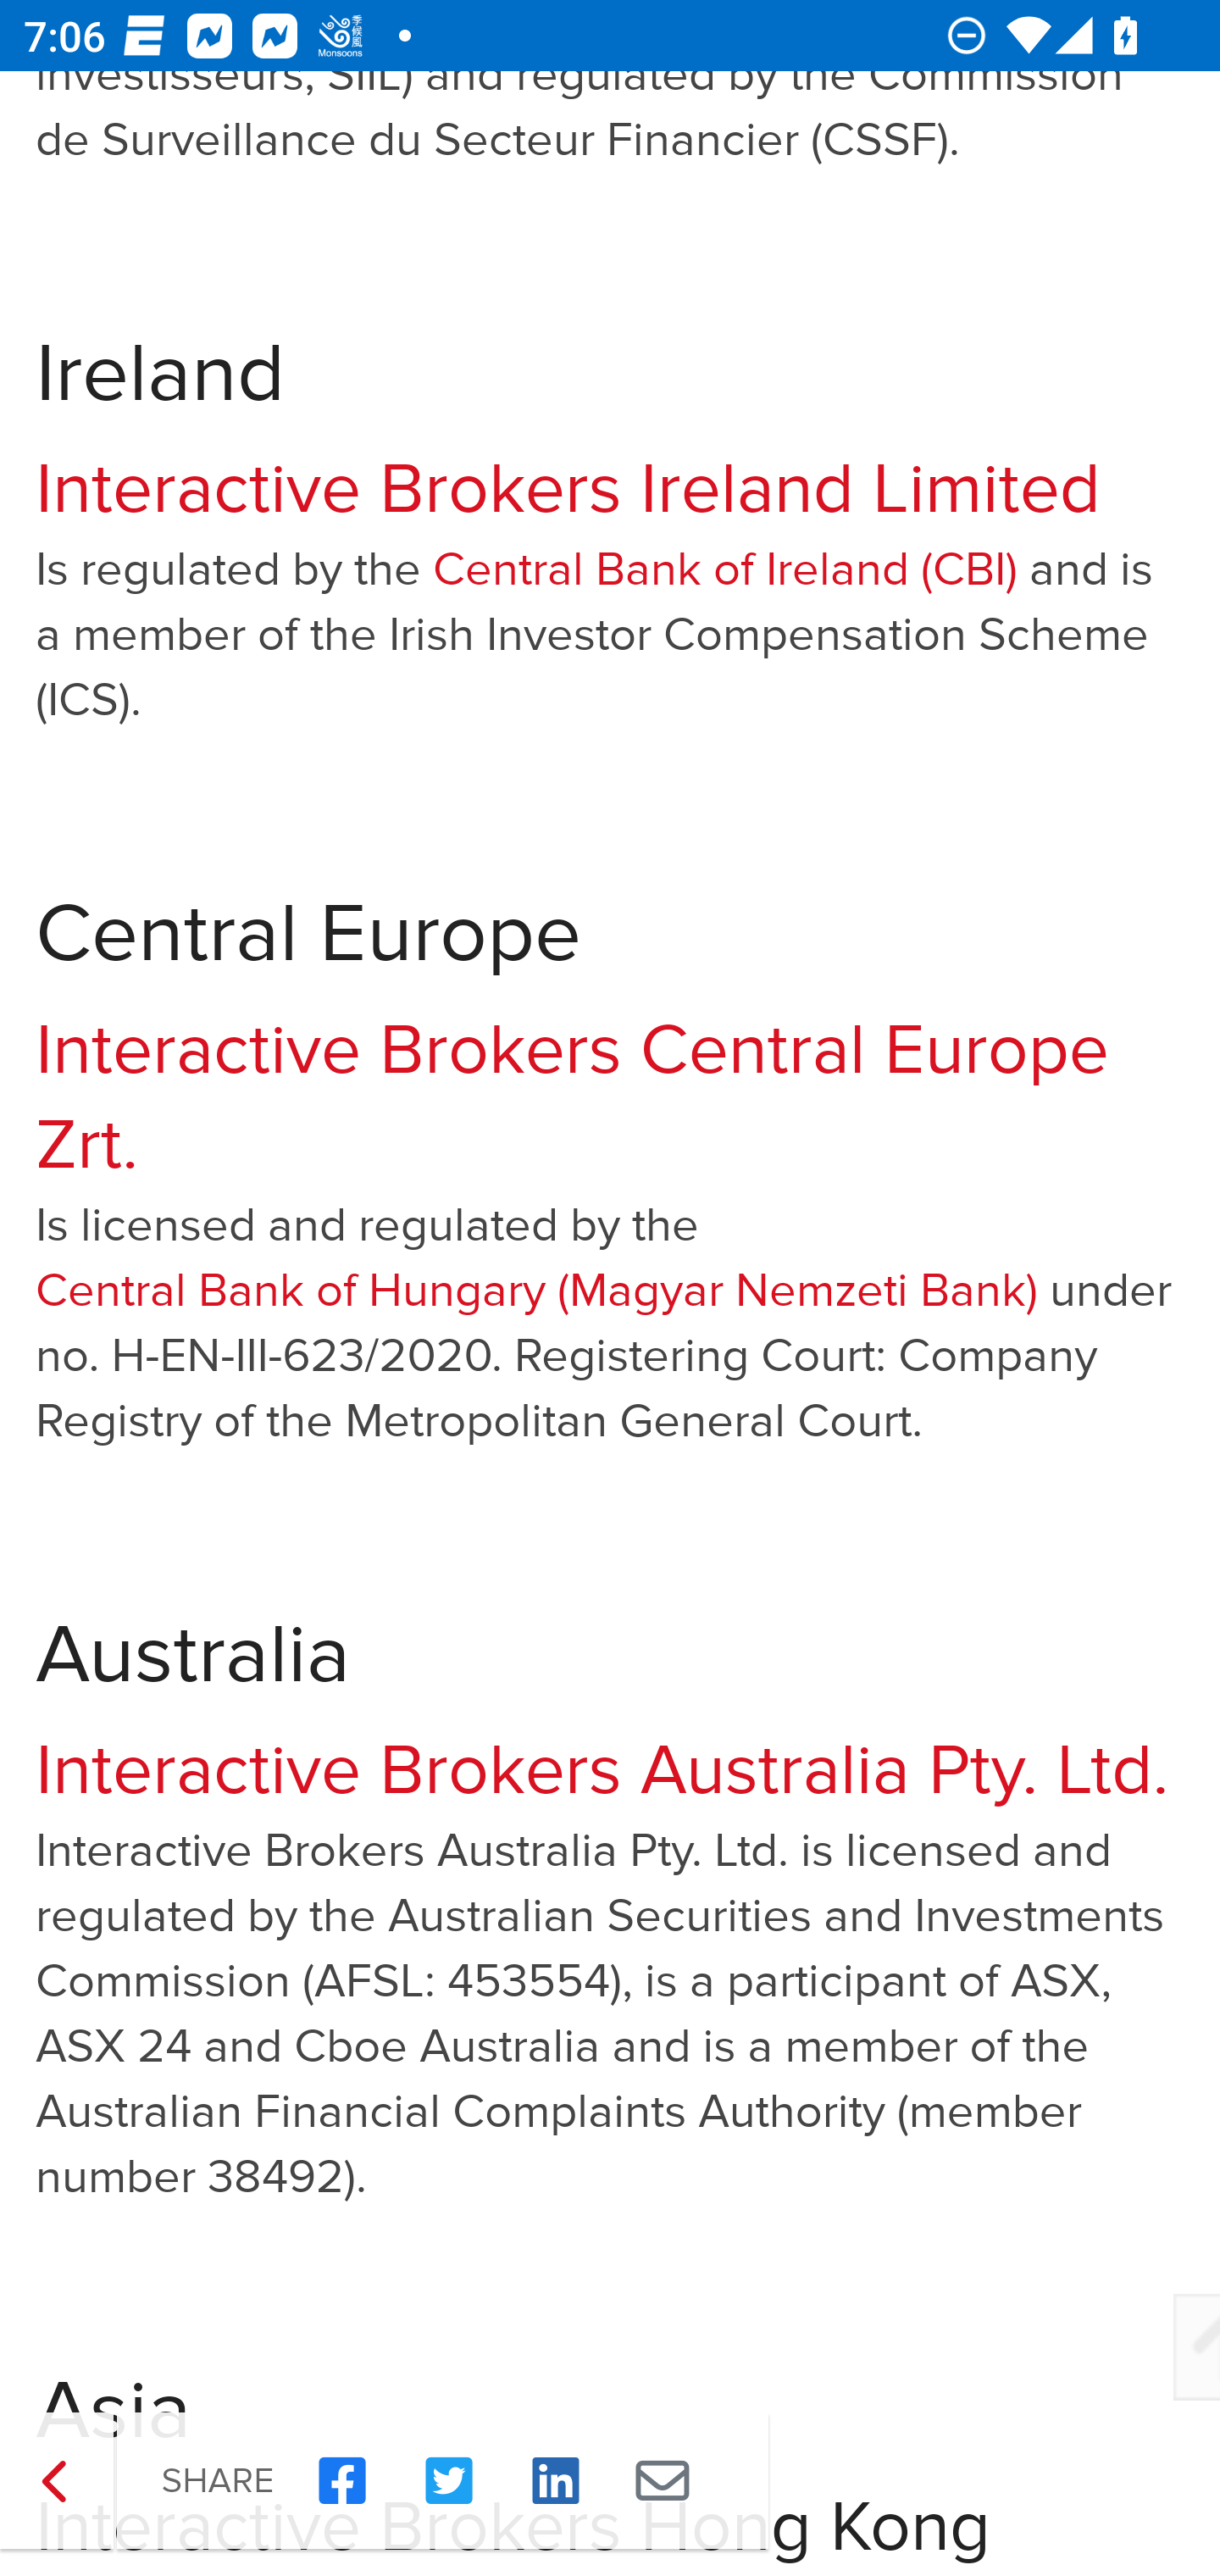 This screenshot has width=1220, height=2576. I want to click on Central Bank of Ireland (CBI), so click(726, 575).